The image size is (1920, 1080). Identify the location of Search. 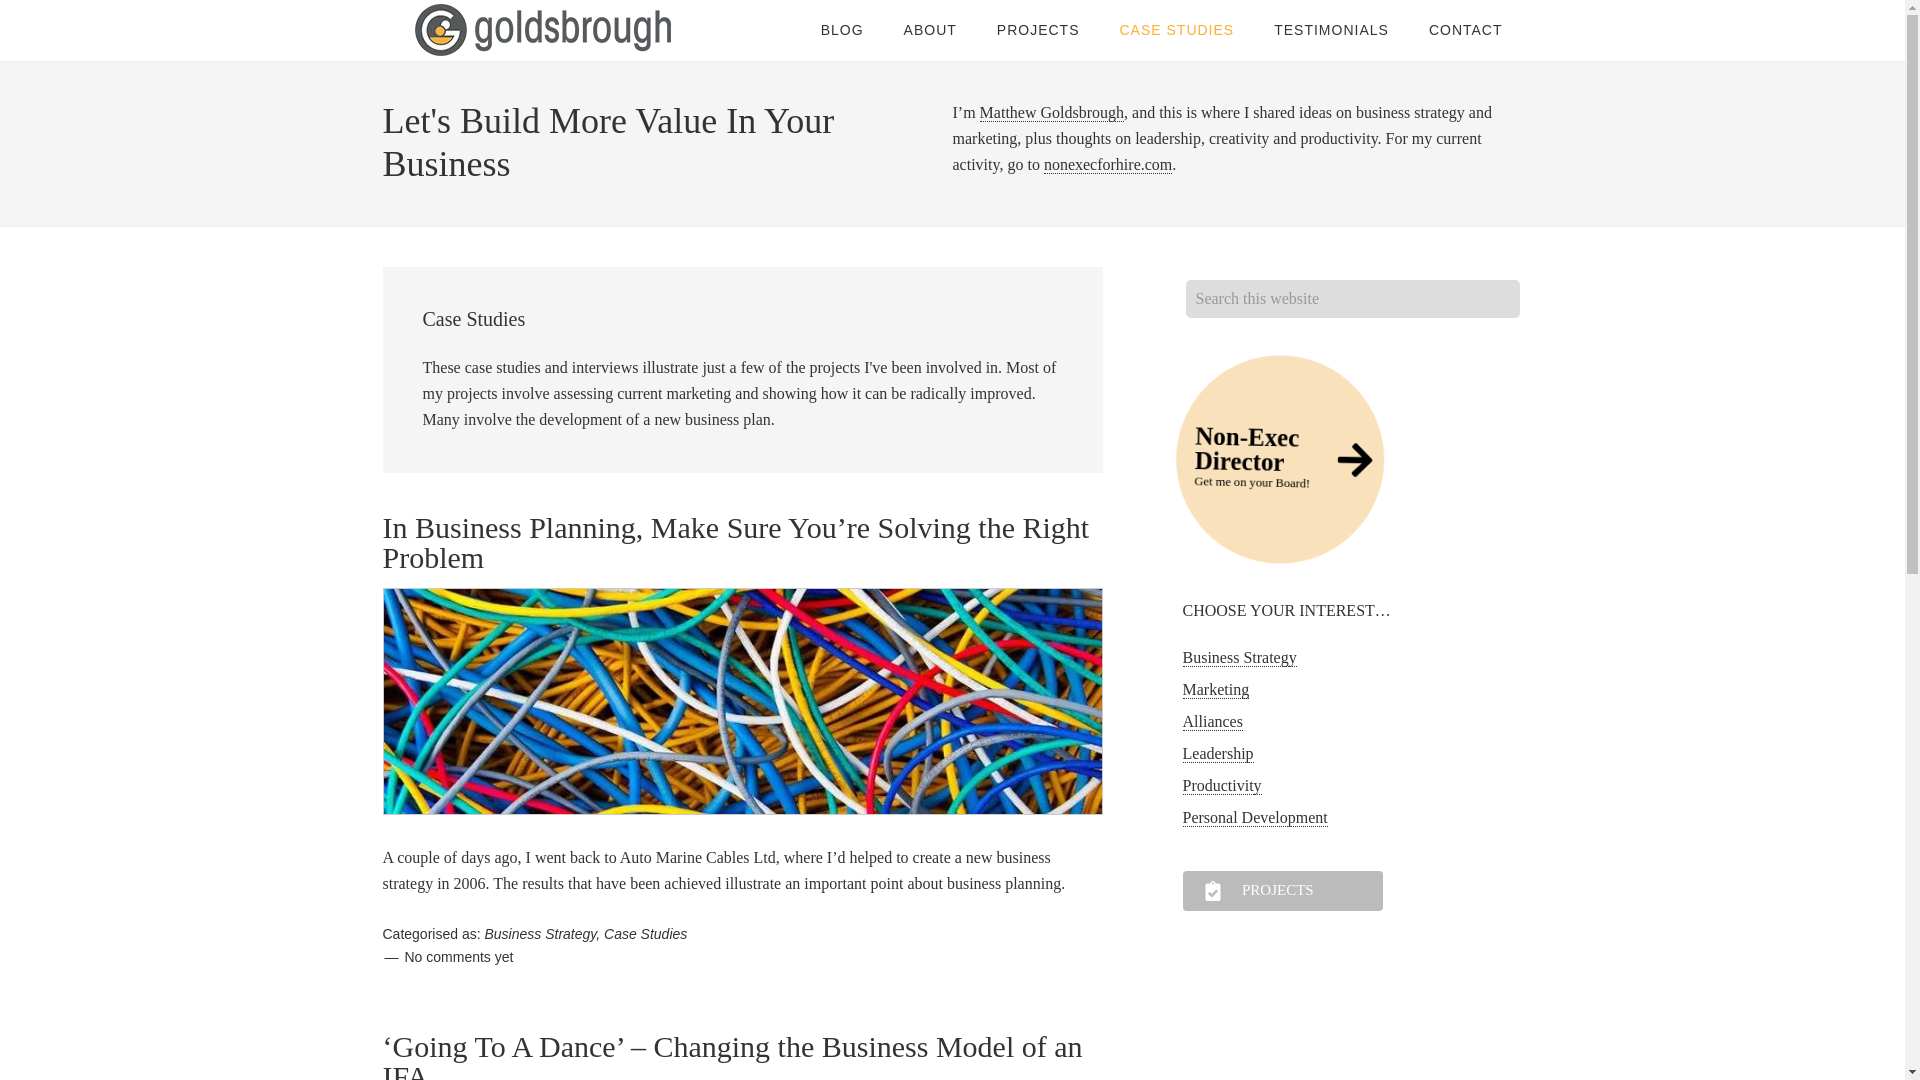
(646, 933).